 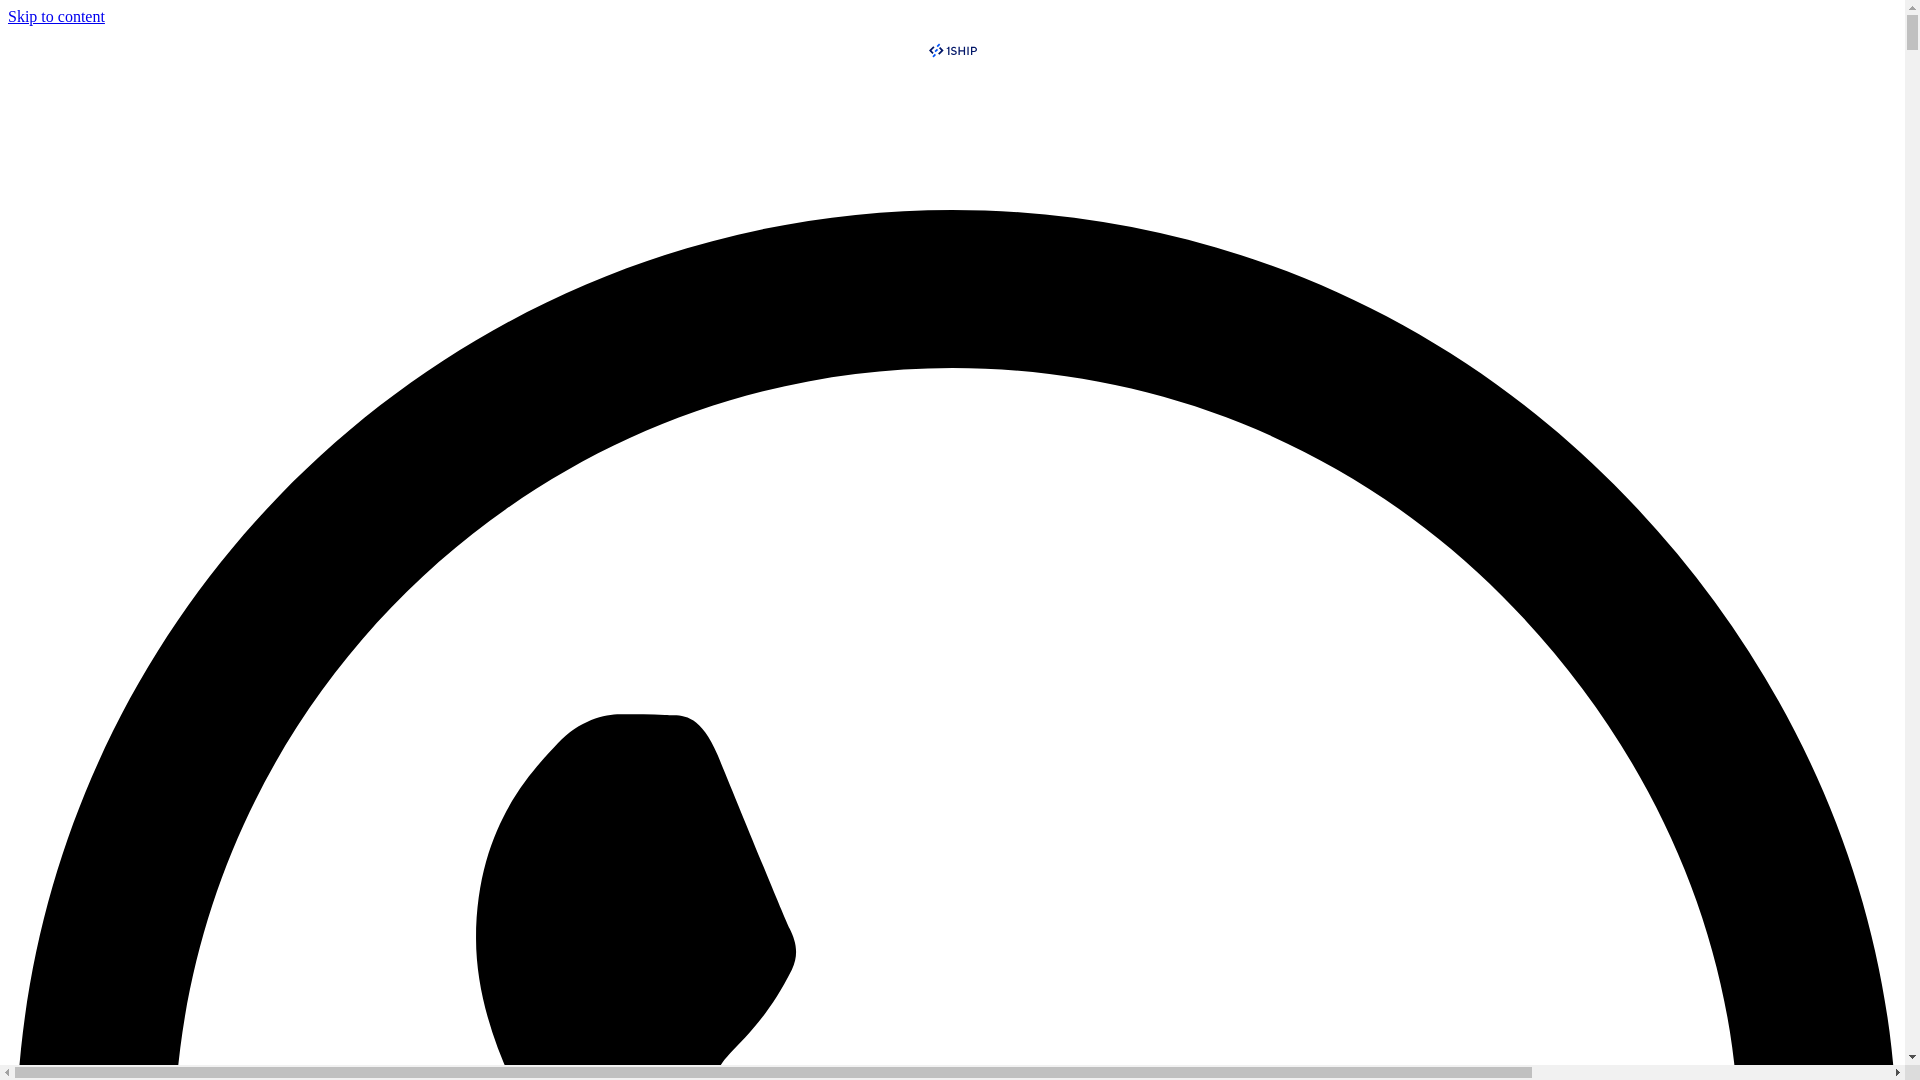 What do you see at coordinates (56, 16) in the screenshot?
I see `Skip to content` at bounding box center [56, 16].